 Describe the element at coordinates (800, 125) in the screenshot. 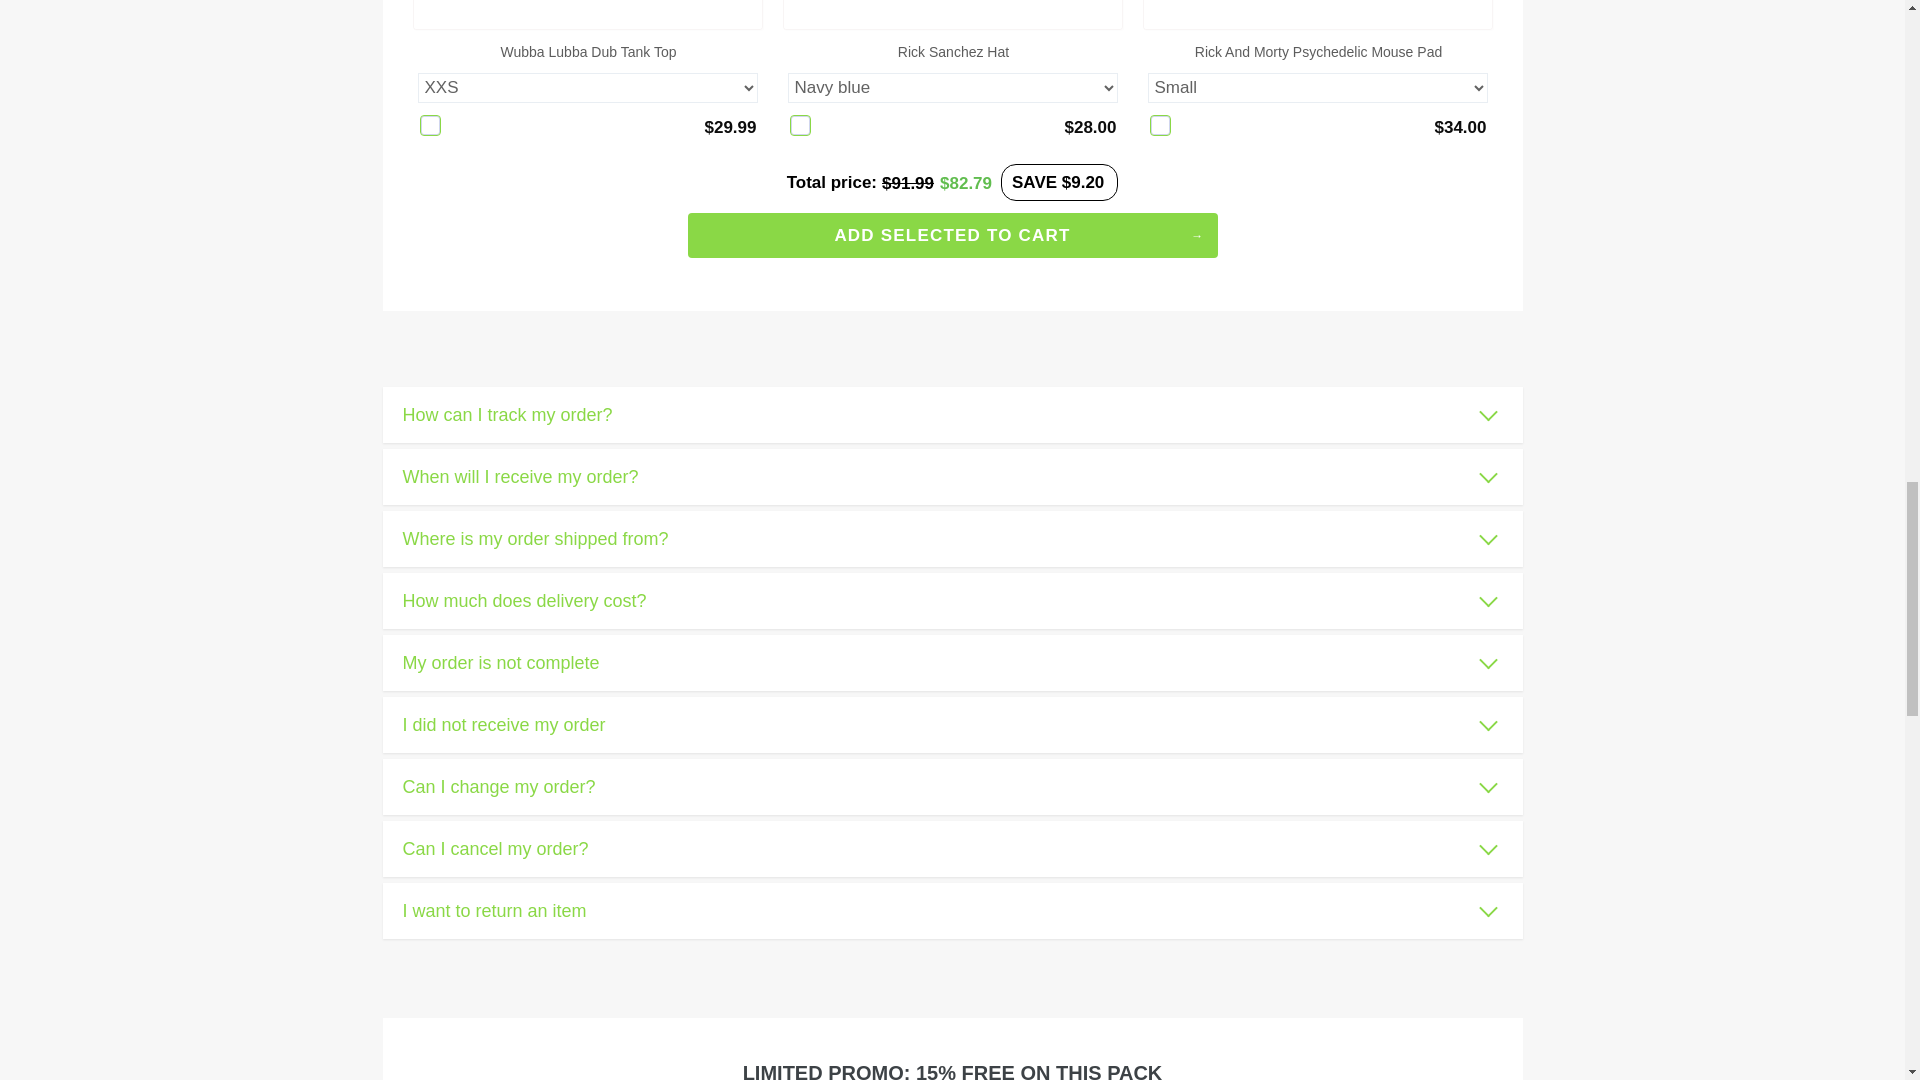

I see `on` at that location.